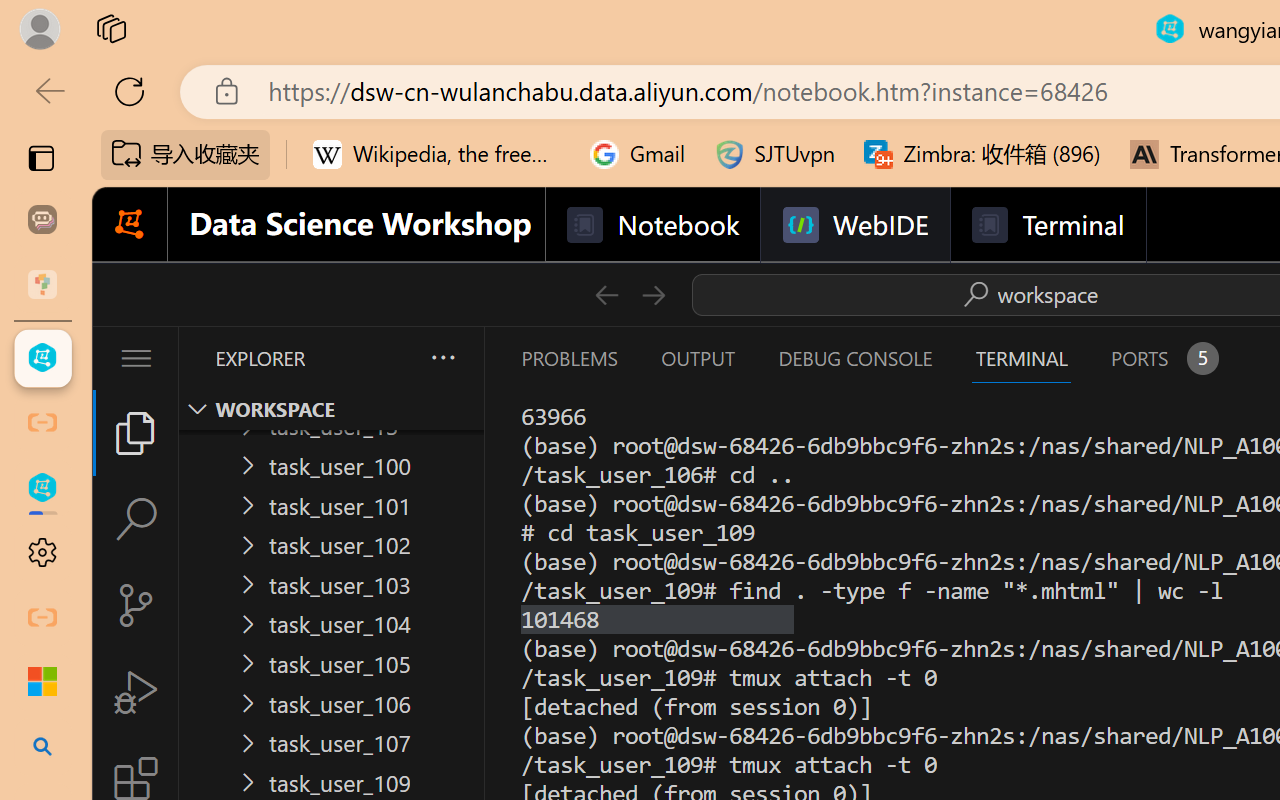 This screenshot has width=1280, height=800. I want to click on Explorer Section: workspace, so click(331, 409).